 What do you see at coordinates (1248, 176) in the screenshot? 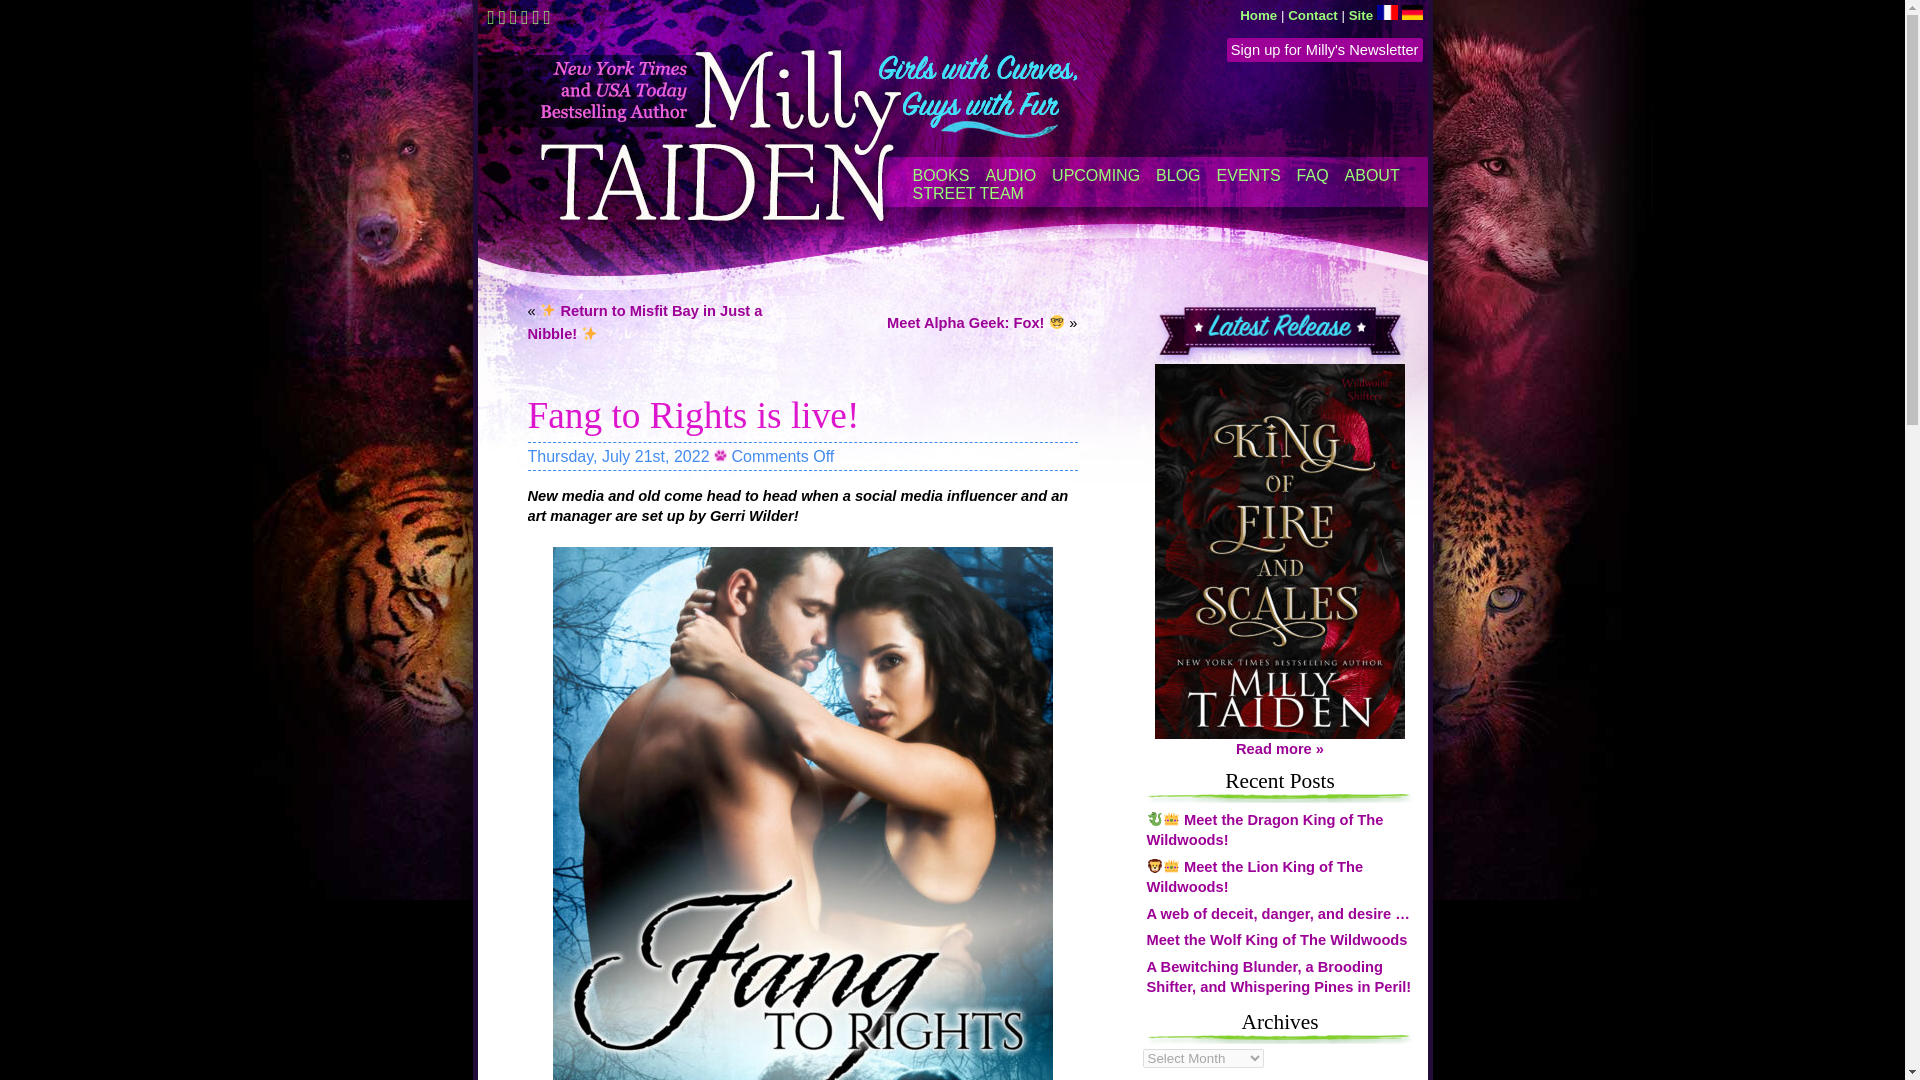
I see `EVENTS` at bounding box center [1248, 176].